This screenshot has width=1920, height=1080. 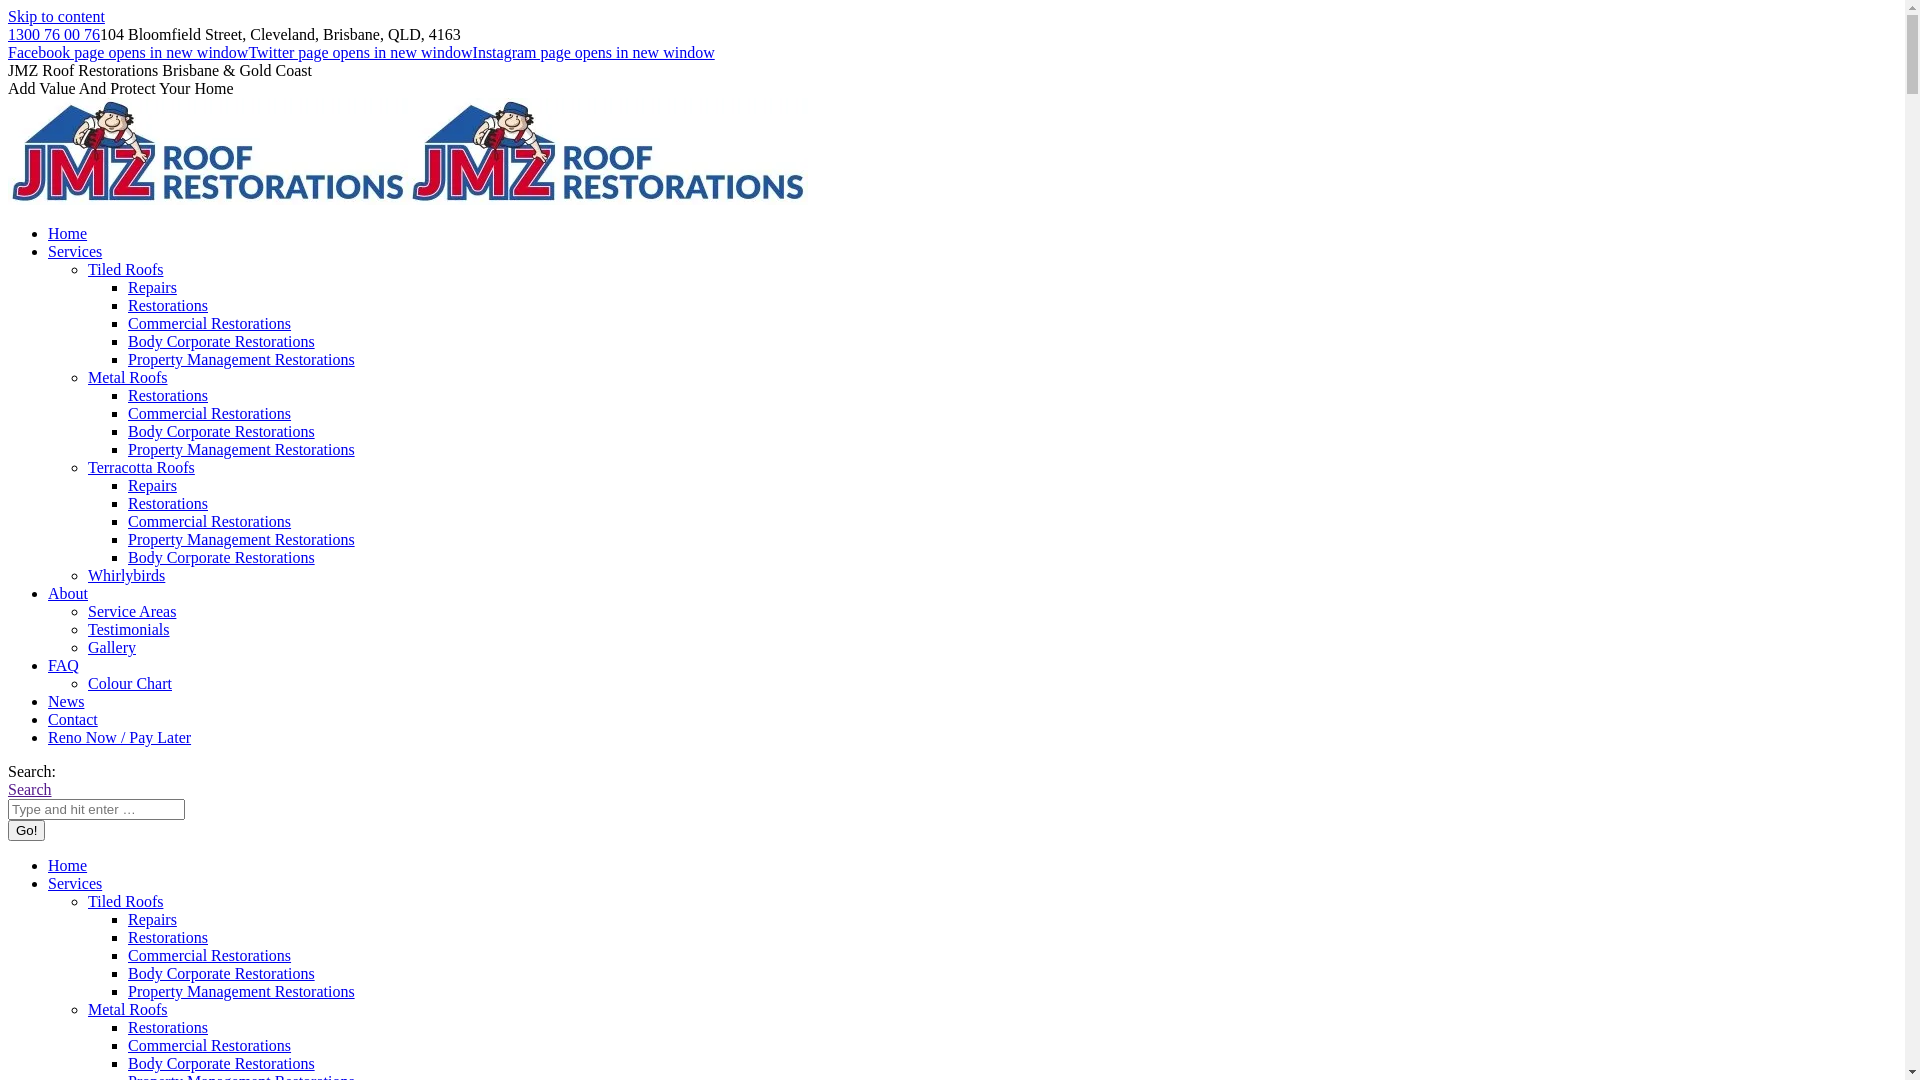 I want to click on Restorations, so click(x=168, y=938).